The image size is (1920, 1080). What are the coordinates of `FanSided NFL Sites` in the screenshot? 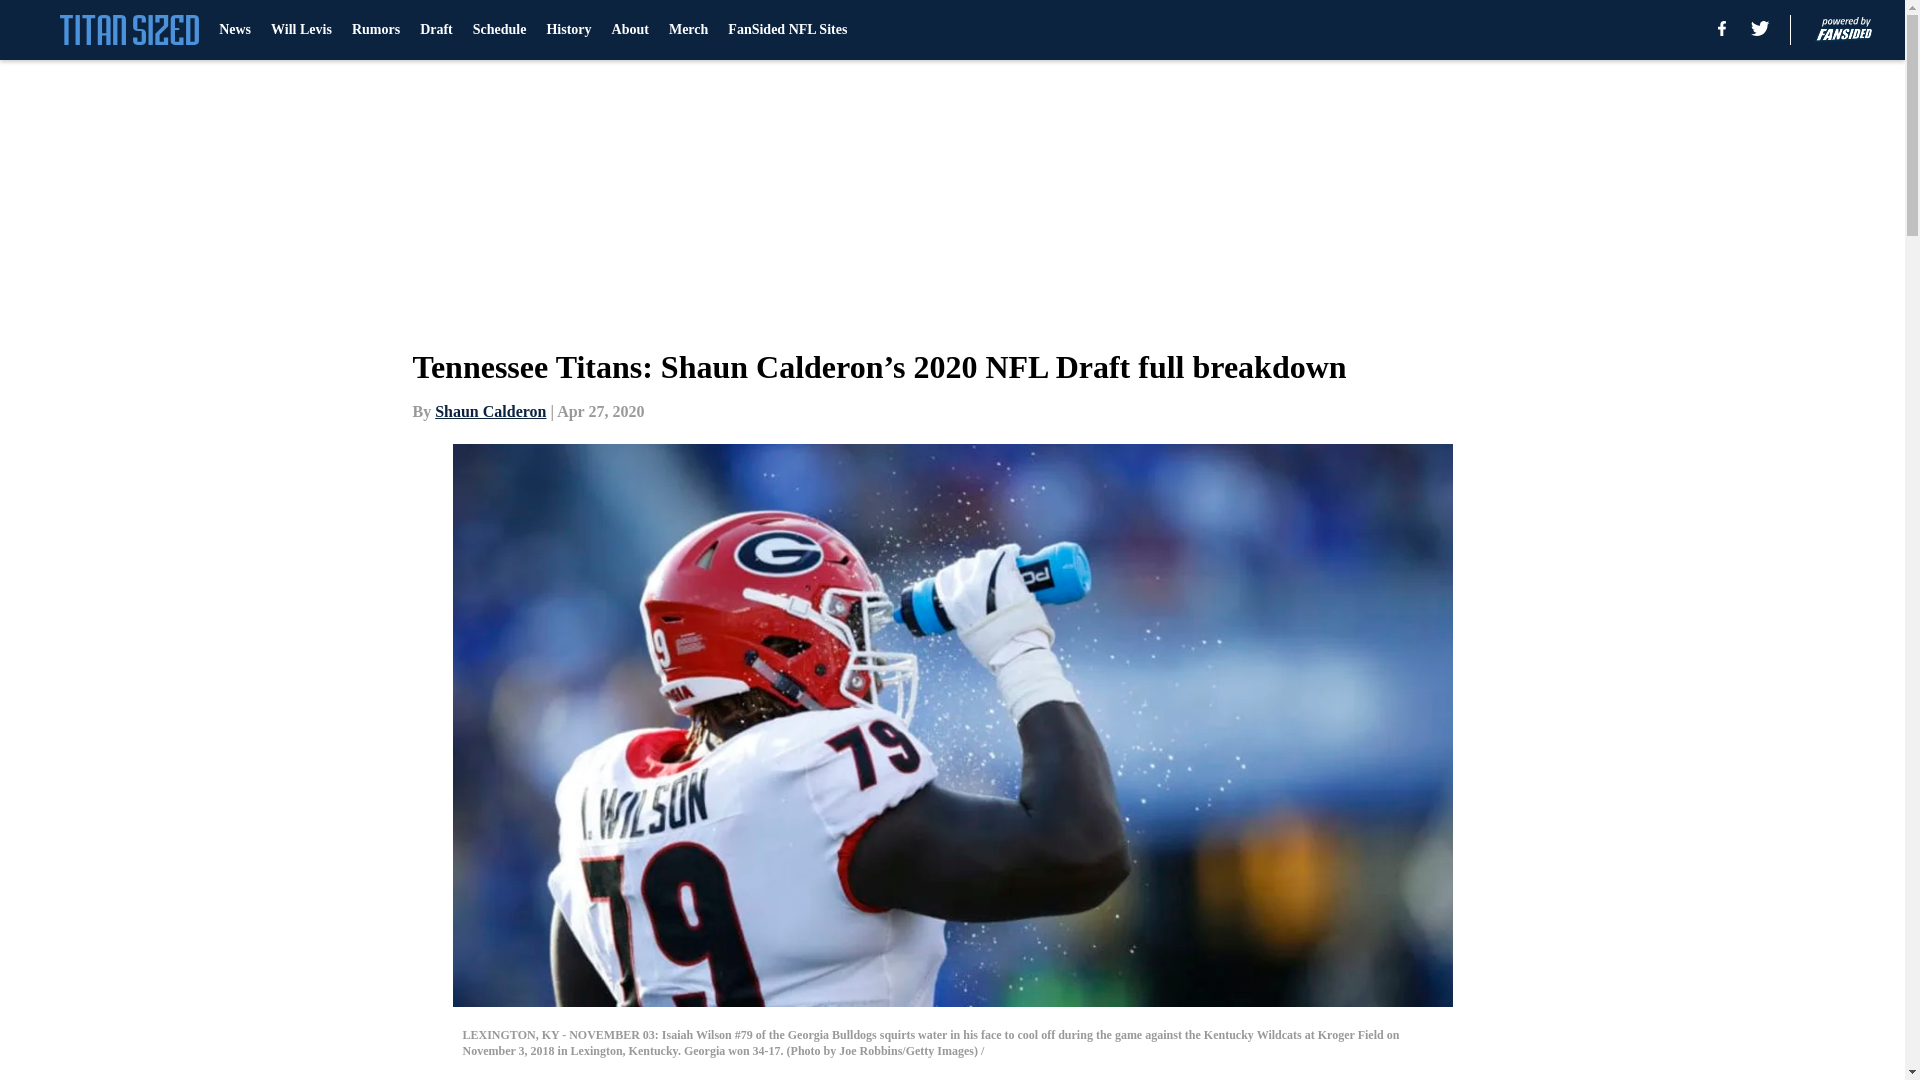 It's located at (786, 30).